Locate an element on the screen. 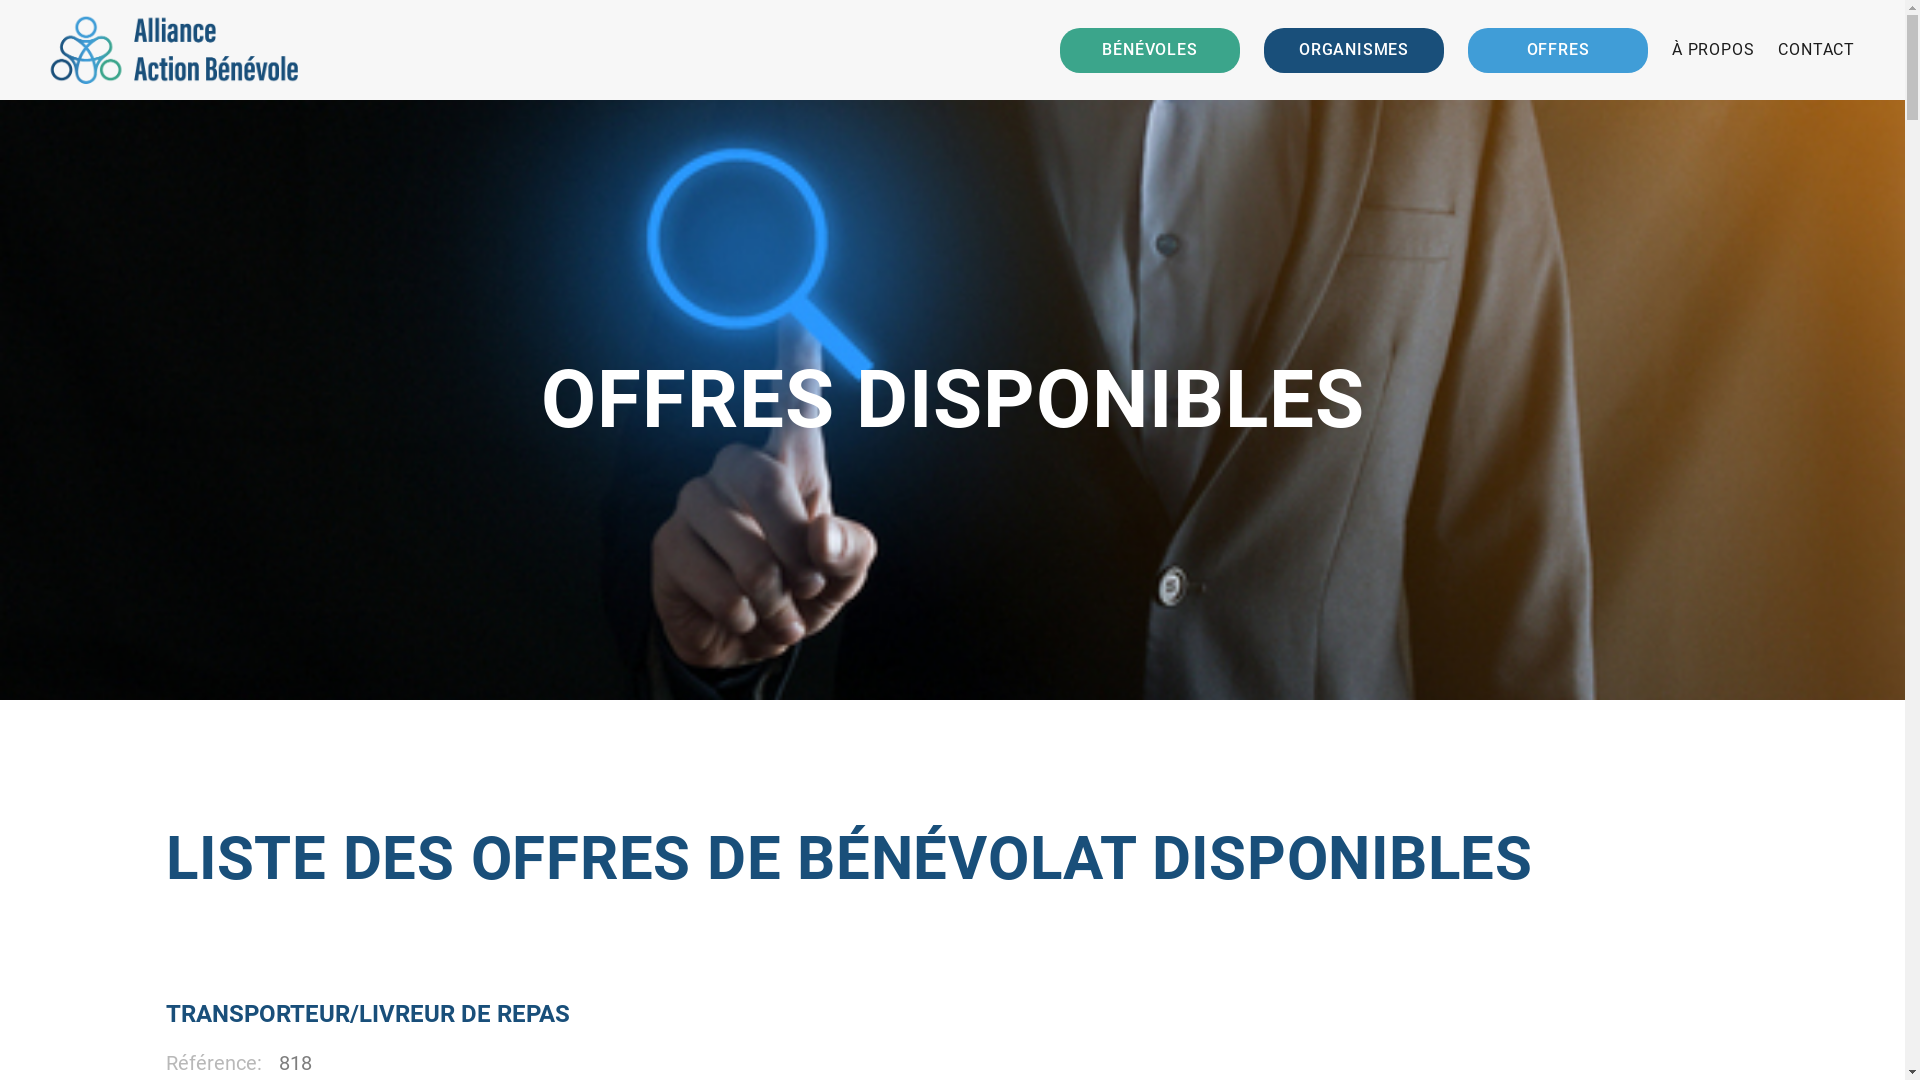 This screenshot has height=1080, width=1920. ORGANISMES is located at coordinates (1354, 50).